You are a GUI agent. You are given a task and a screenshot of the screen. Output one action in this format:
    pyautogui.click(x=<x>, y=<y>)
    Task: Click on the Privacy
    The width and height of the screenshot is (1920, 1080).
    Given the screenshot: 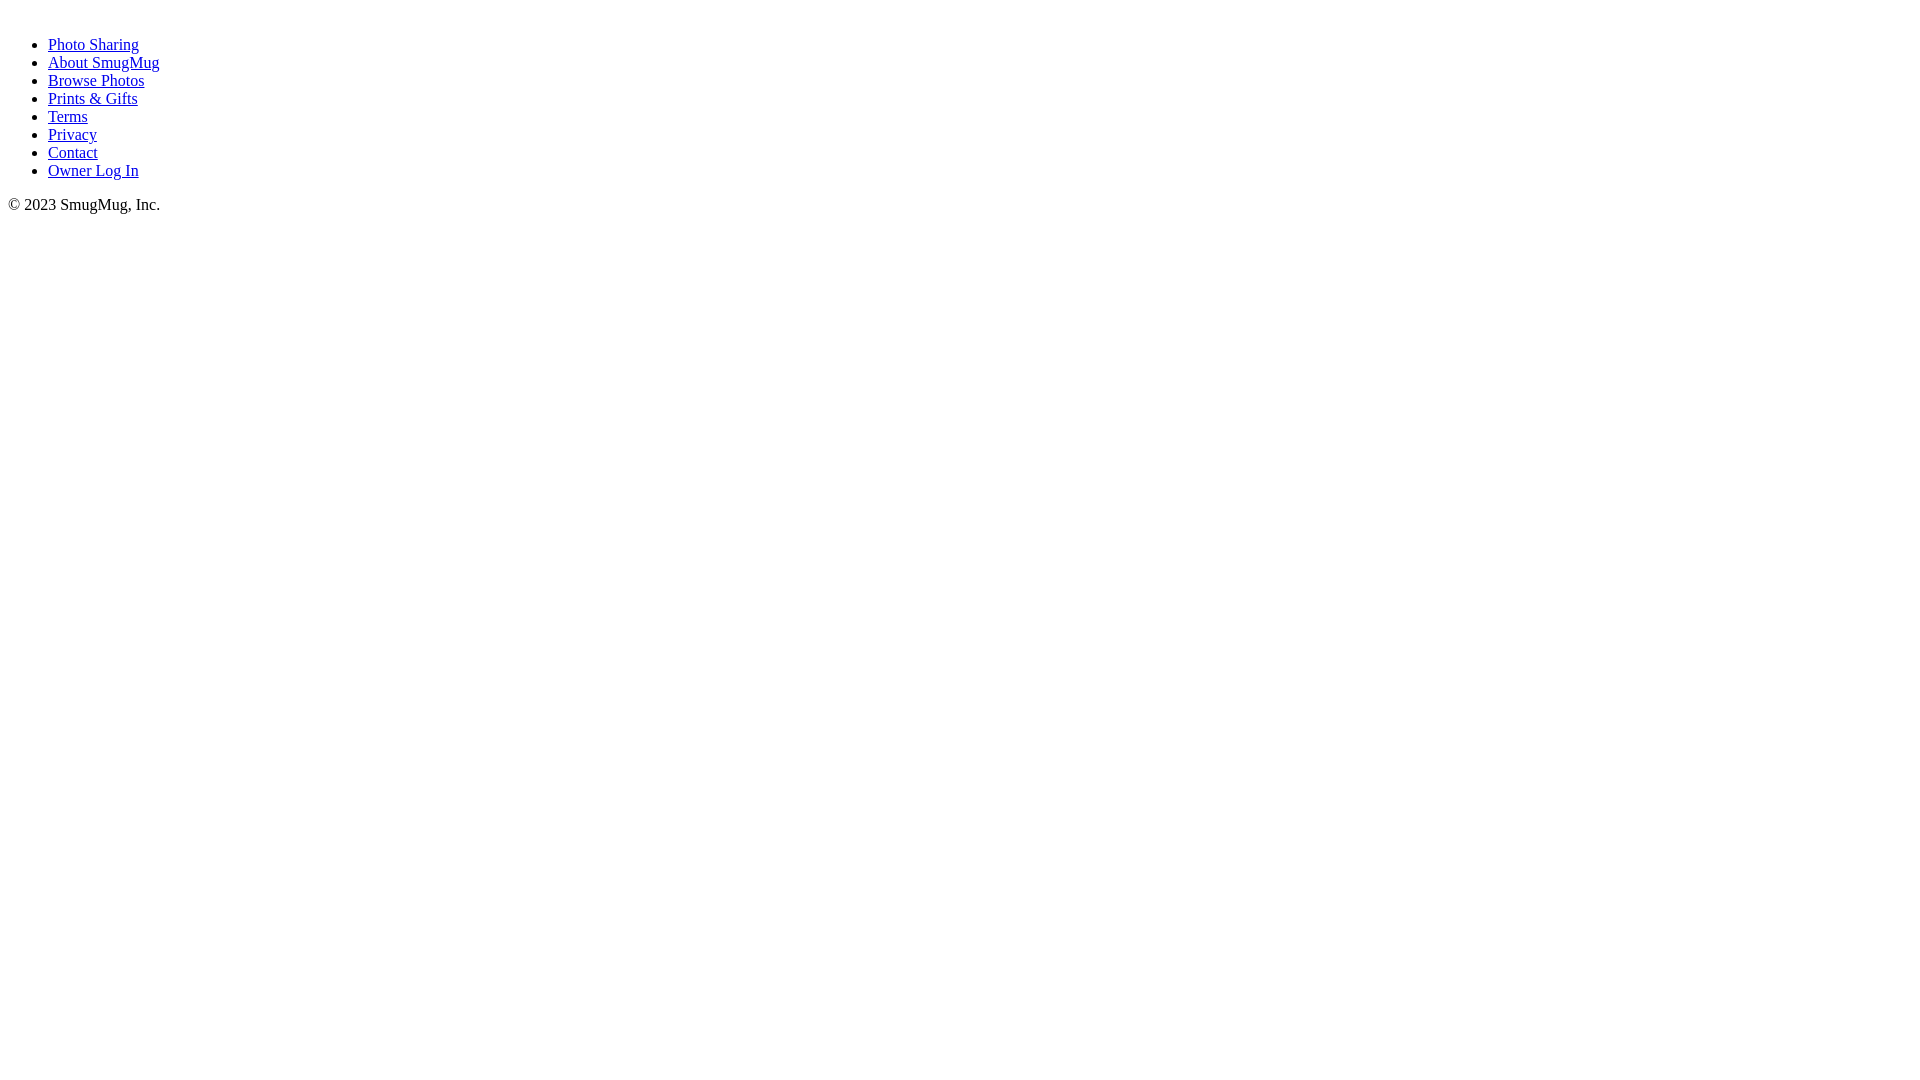 What is the action you would take?
    pyautogui.click(x=72, y=134)
    